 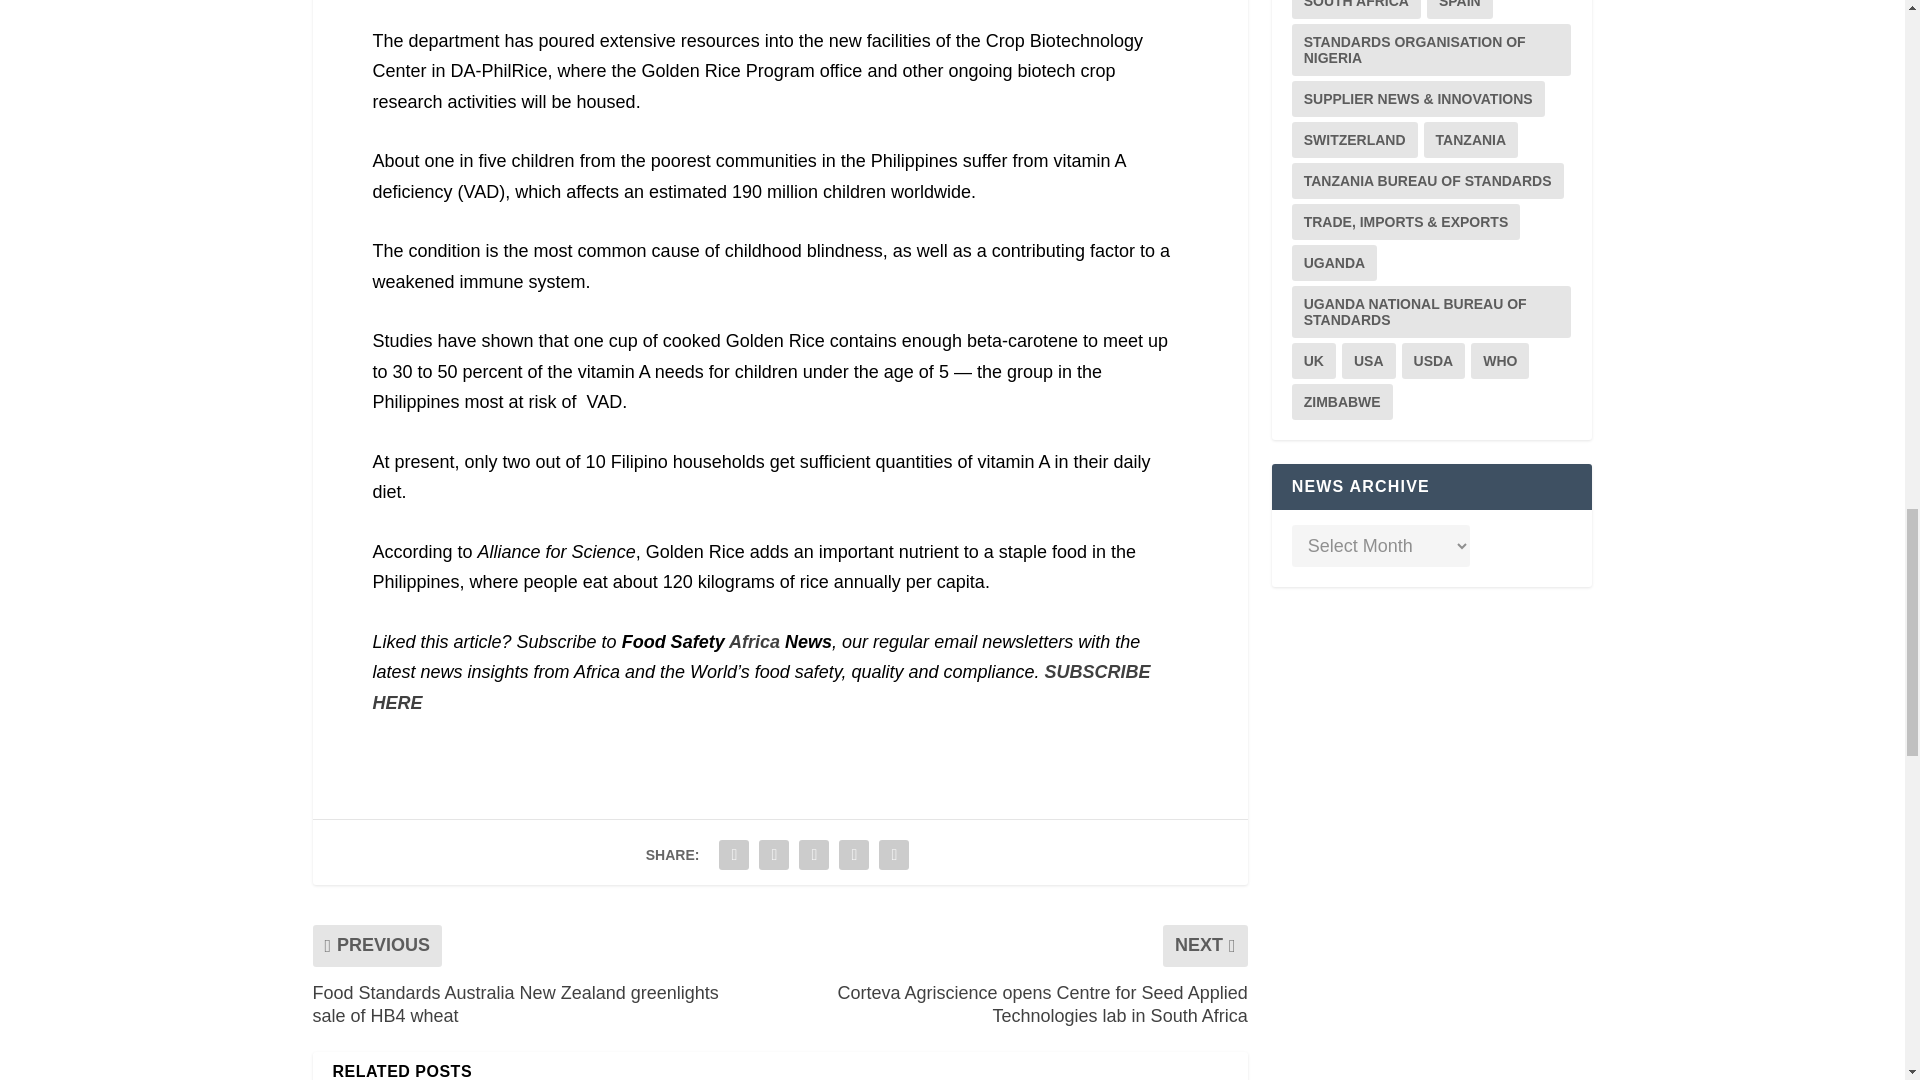 What do you see at coordinates (761, 687) in the screenshot?
I see `SUBSCRIBE HERE` at bounding box center [761, 687].